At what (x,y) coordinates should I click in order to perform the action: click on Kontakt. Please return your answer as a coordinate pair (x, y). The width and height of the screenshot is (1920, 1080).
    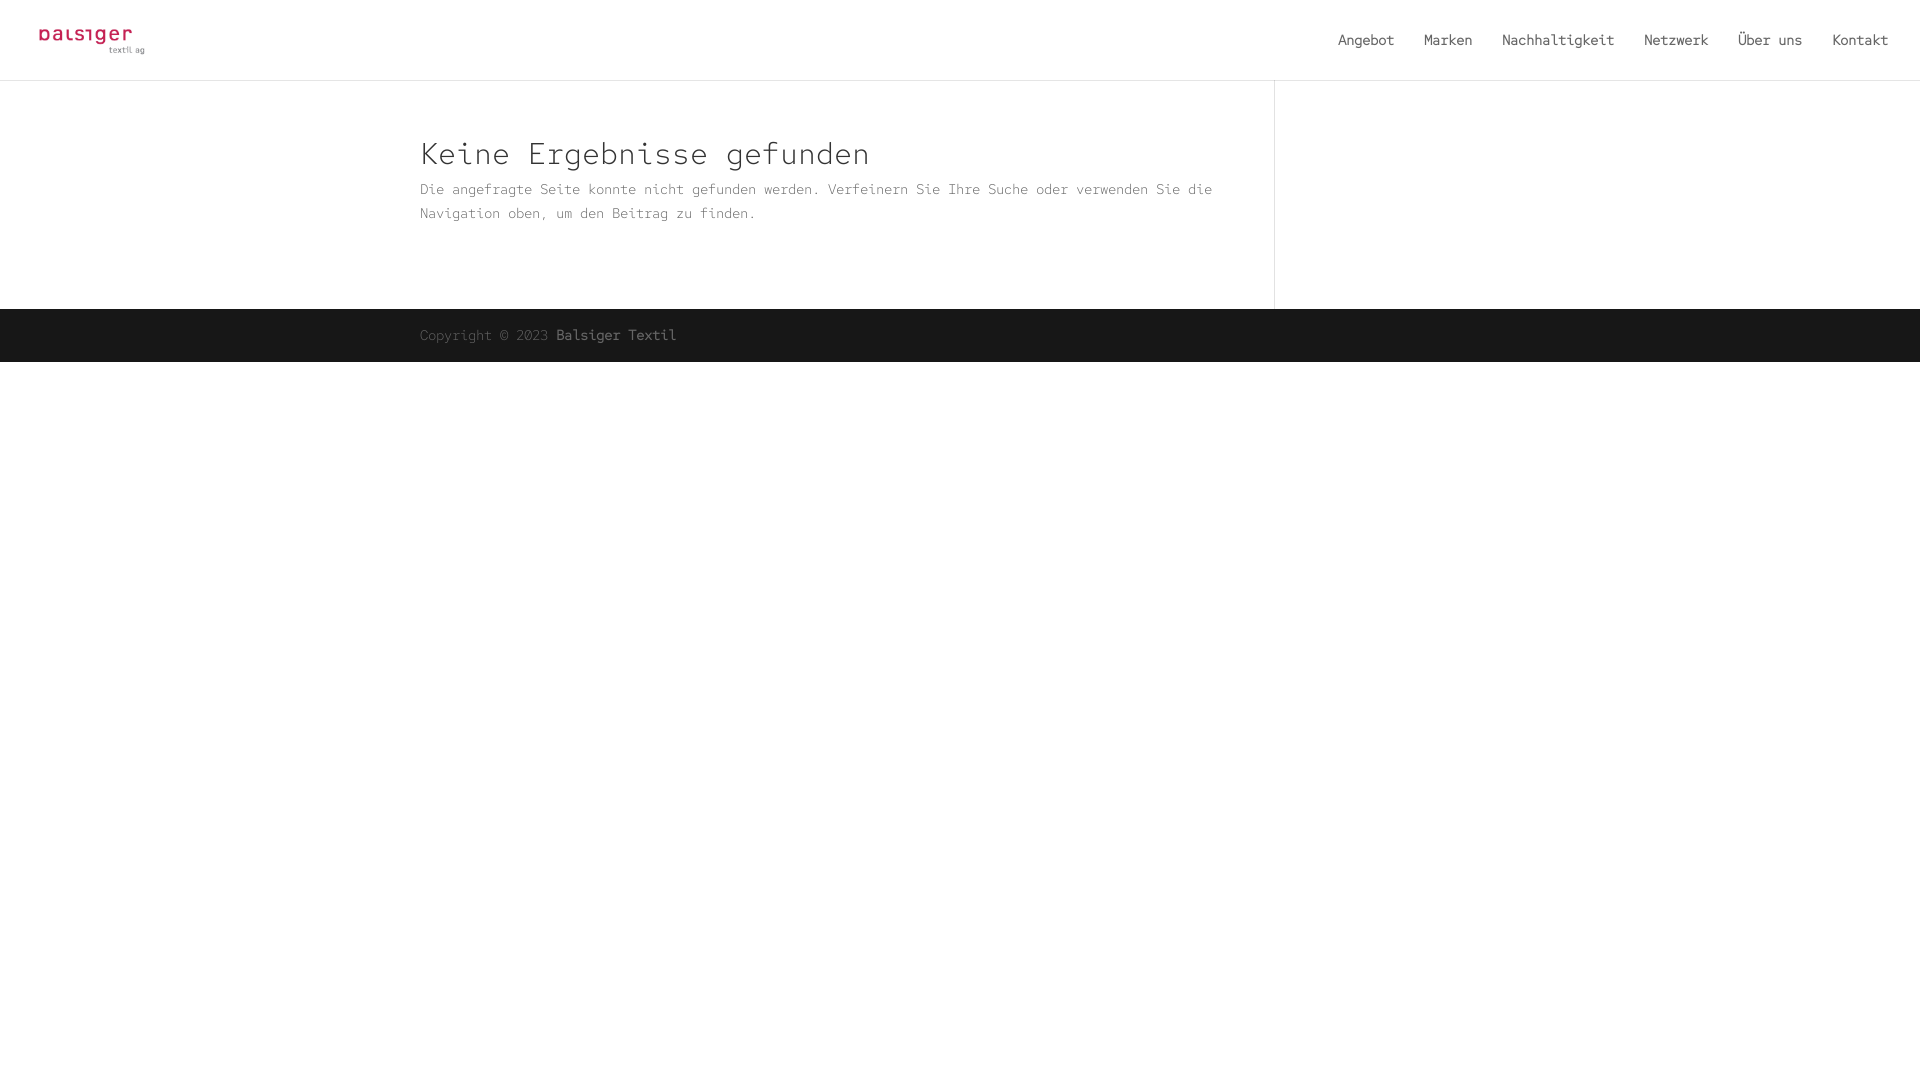
    Looking at the image, I should click on (1860, 56).